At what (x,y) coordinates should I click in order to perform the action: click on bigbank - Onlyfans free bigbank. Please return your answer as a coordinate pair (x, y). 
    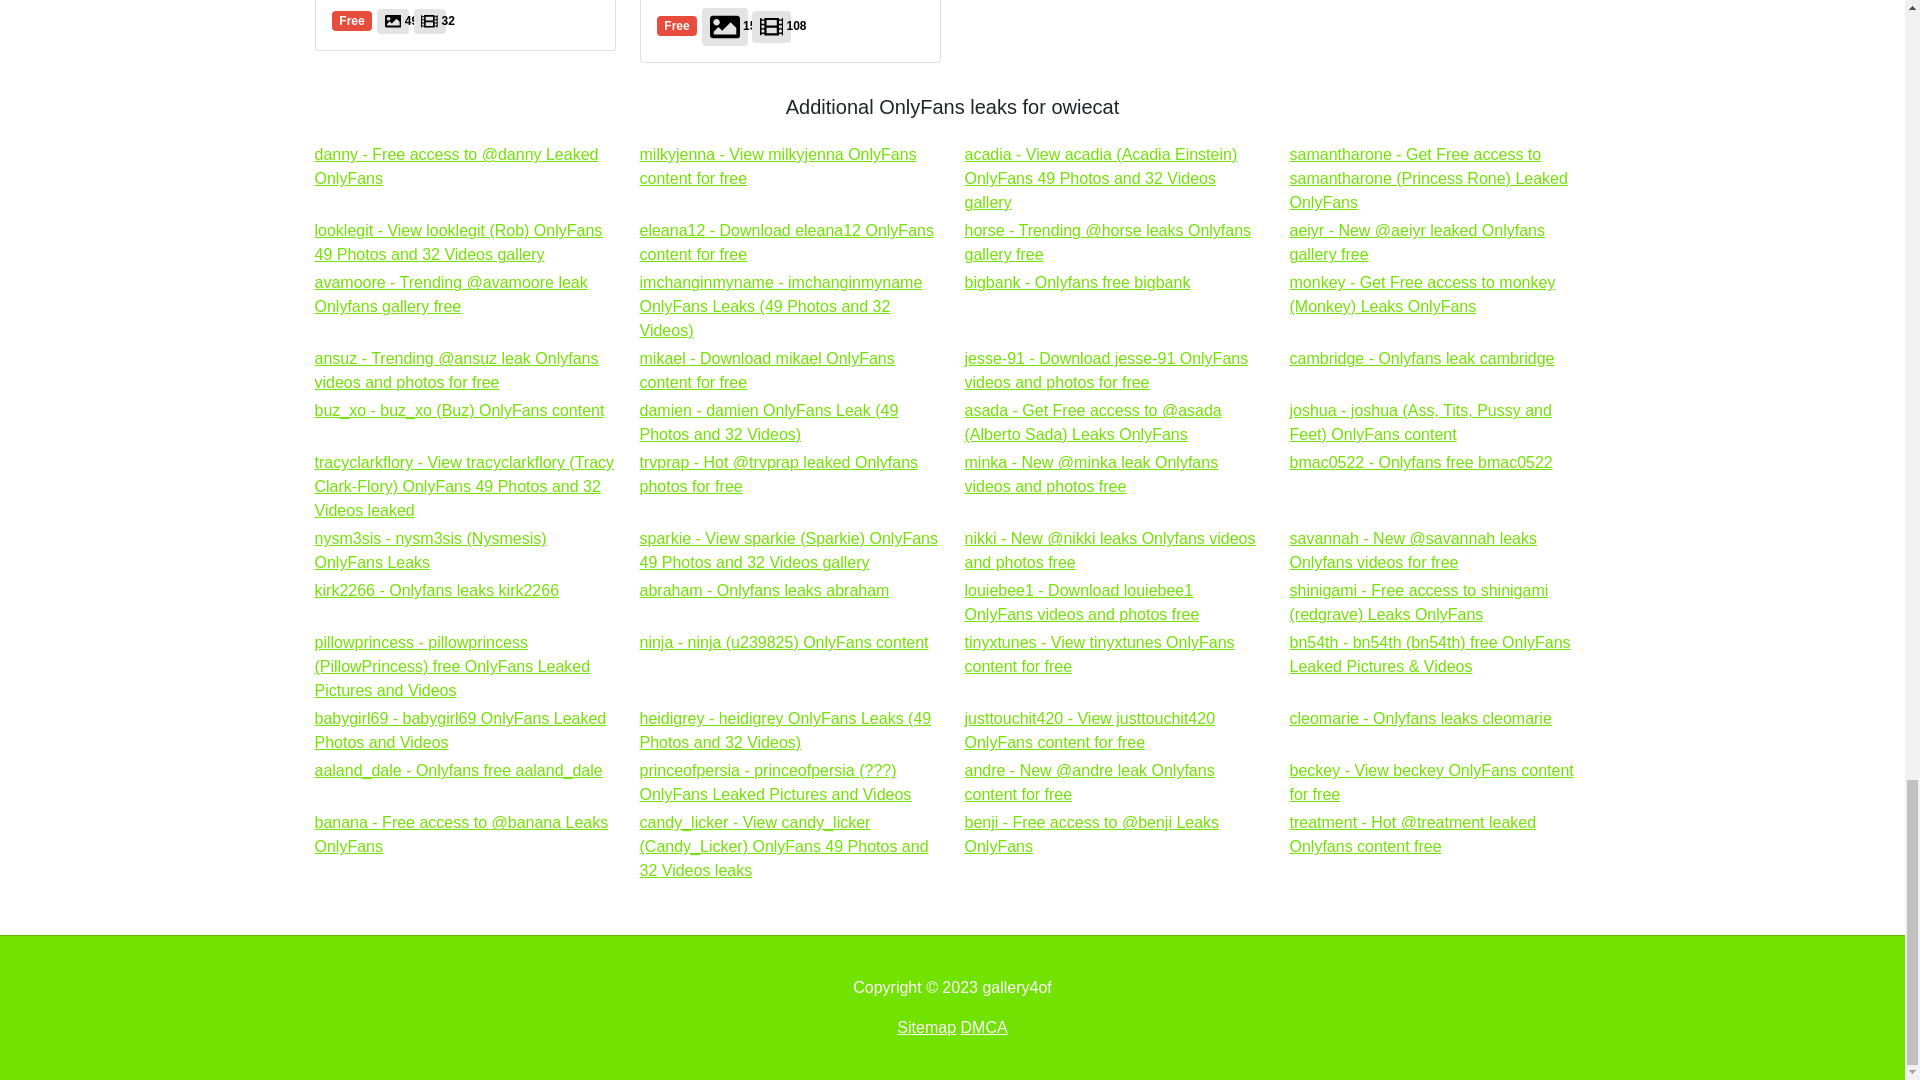
    Looking at the image, I should click on (1076, 282).